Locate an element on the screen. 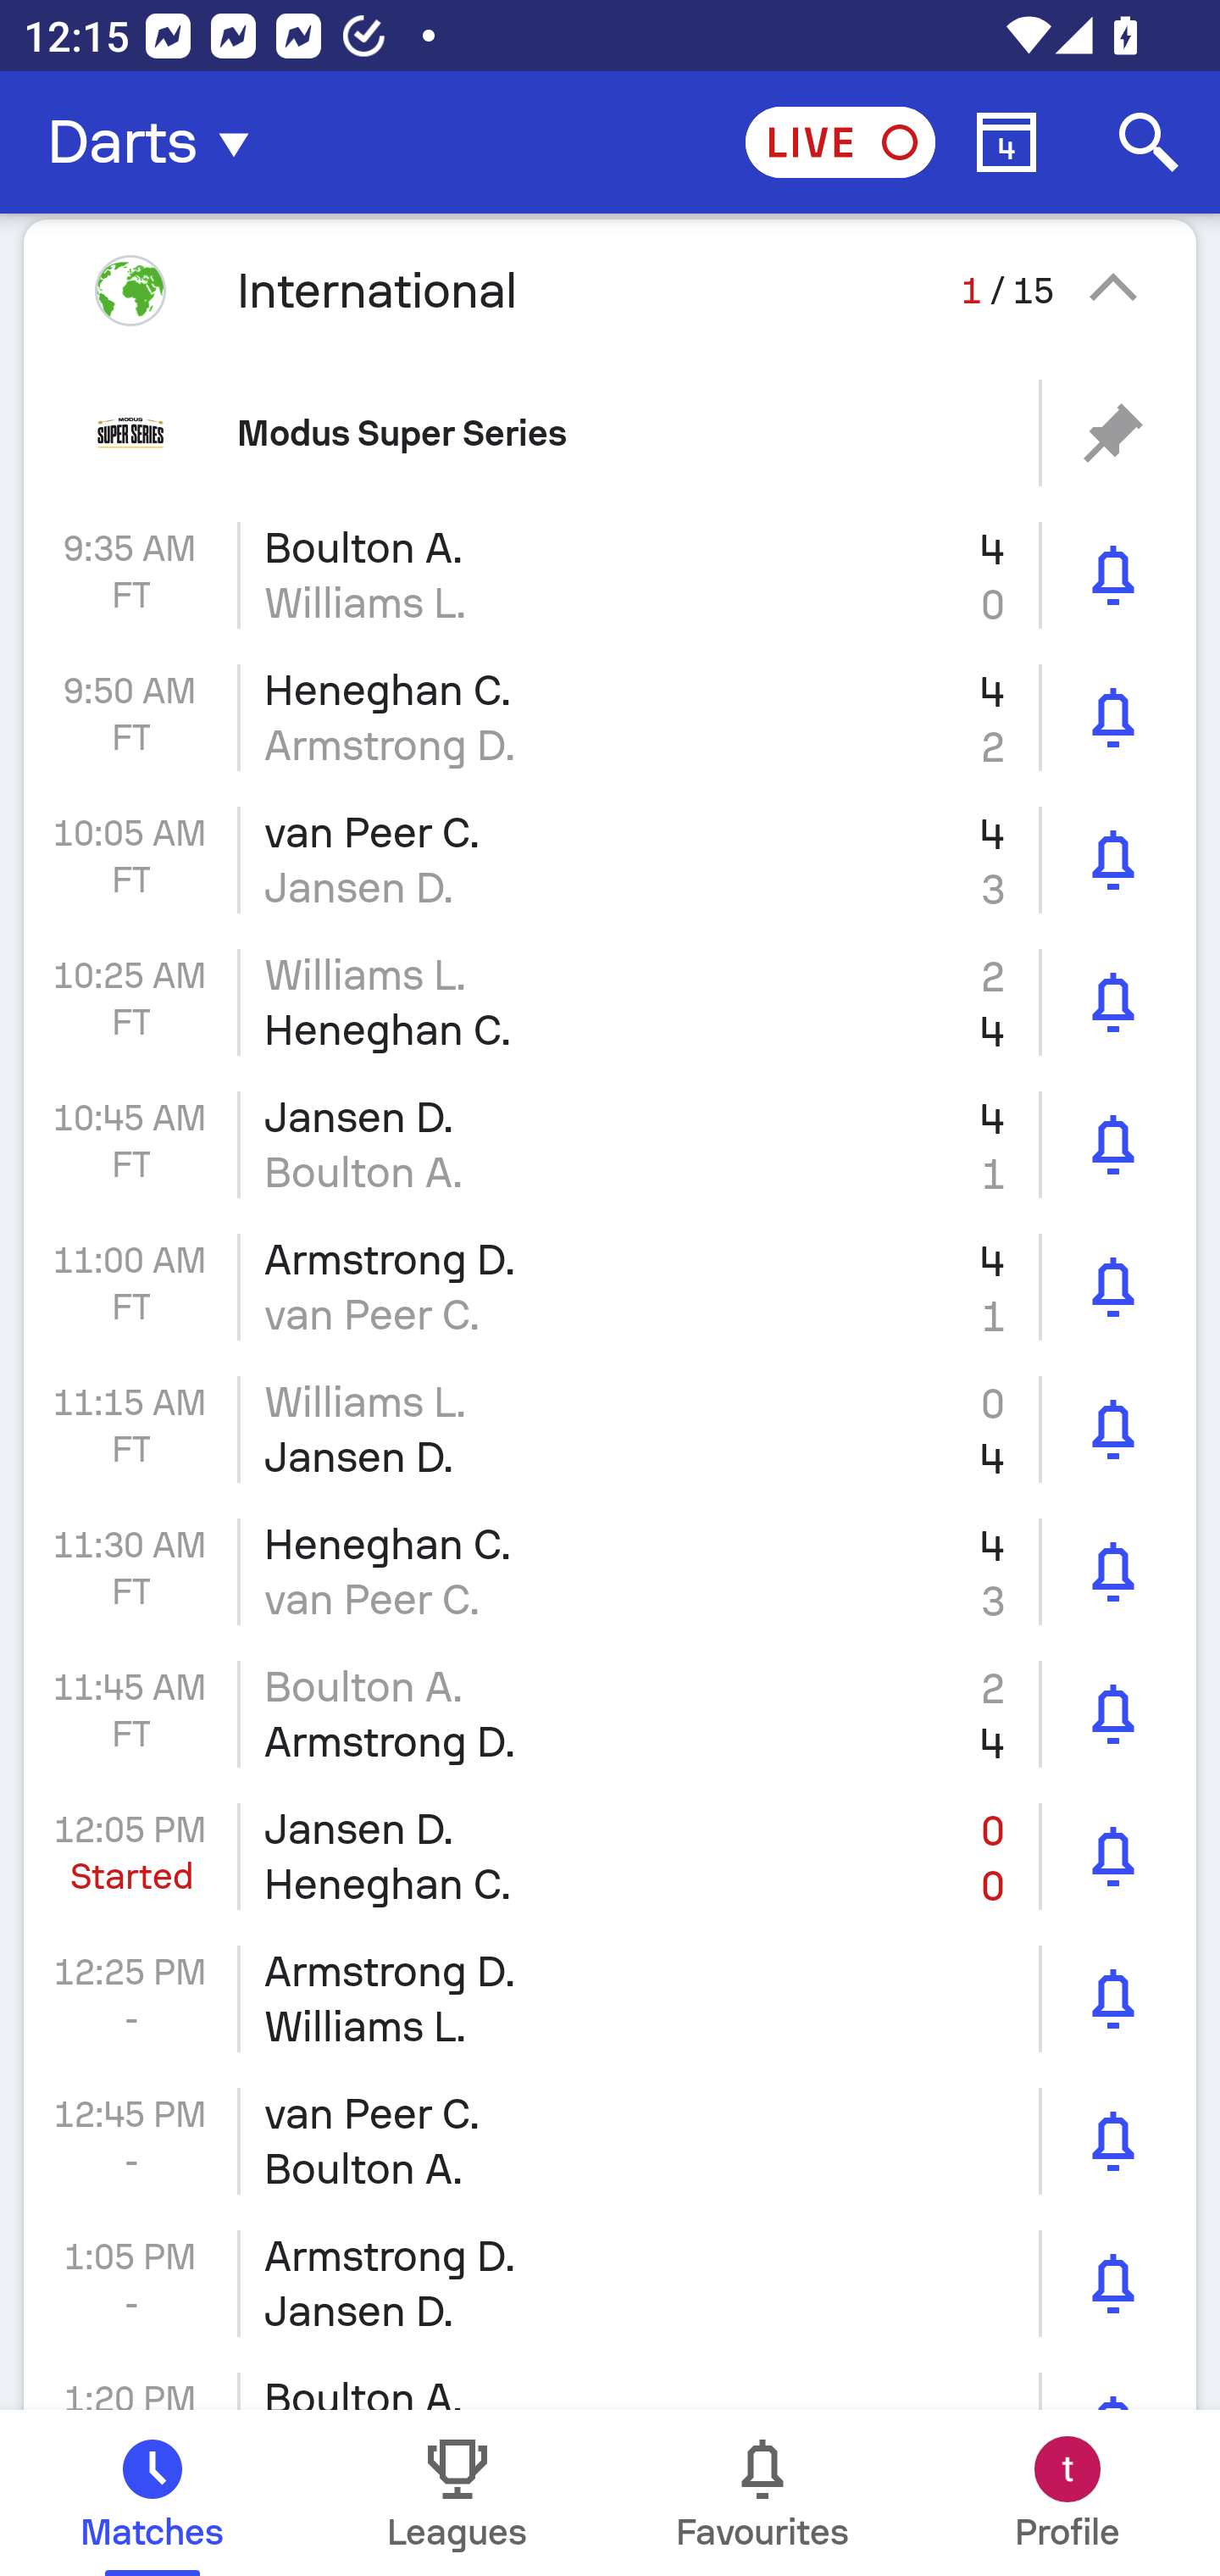  10:45 AM FT Jansen D. 4 Boulton A. 1 is located at coordinates (610, 1144).